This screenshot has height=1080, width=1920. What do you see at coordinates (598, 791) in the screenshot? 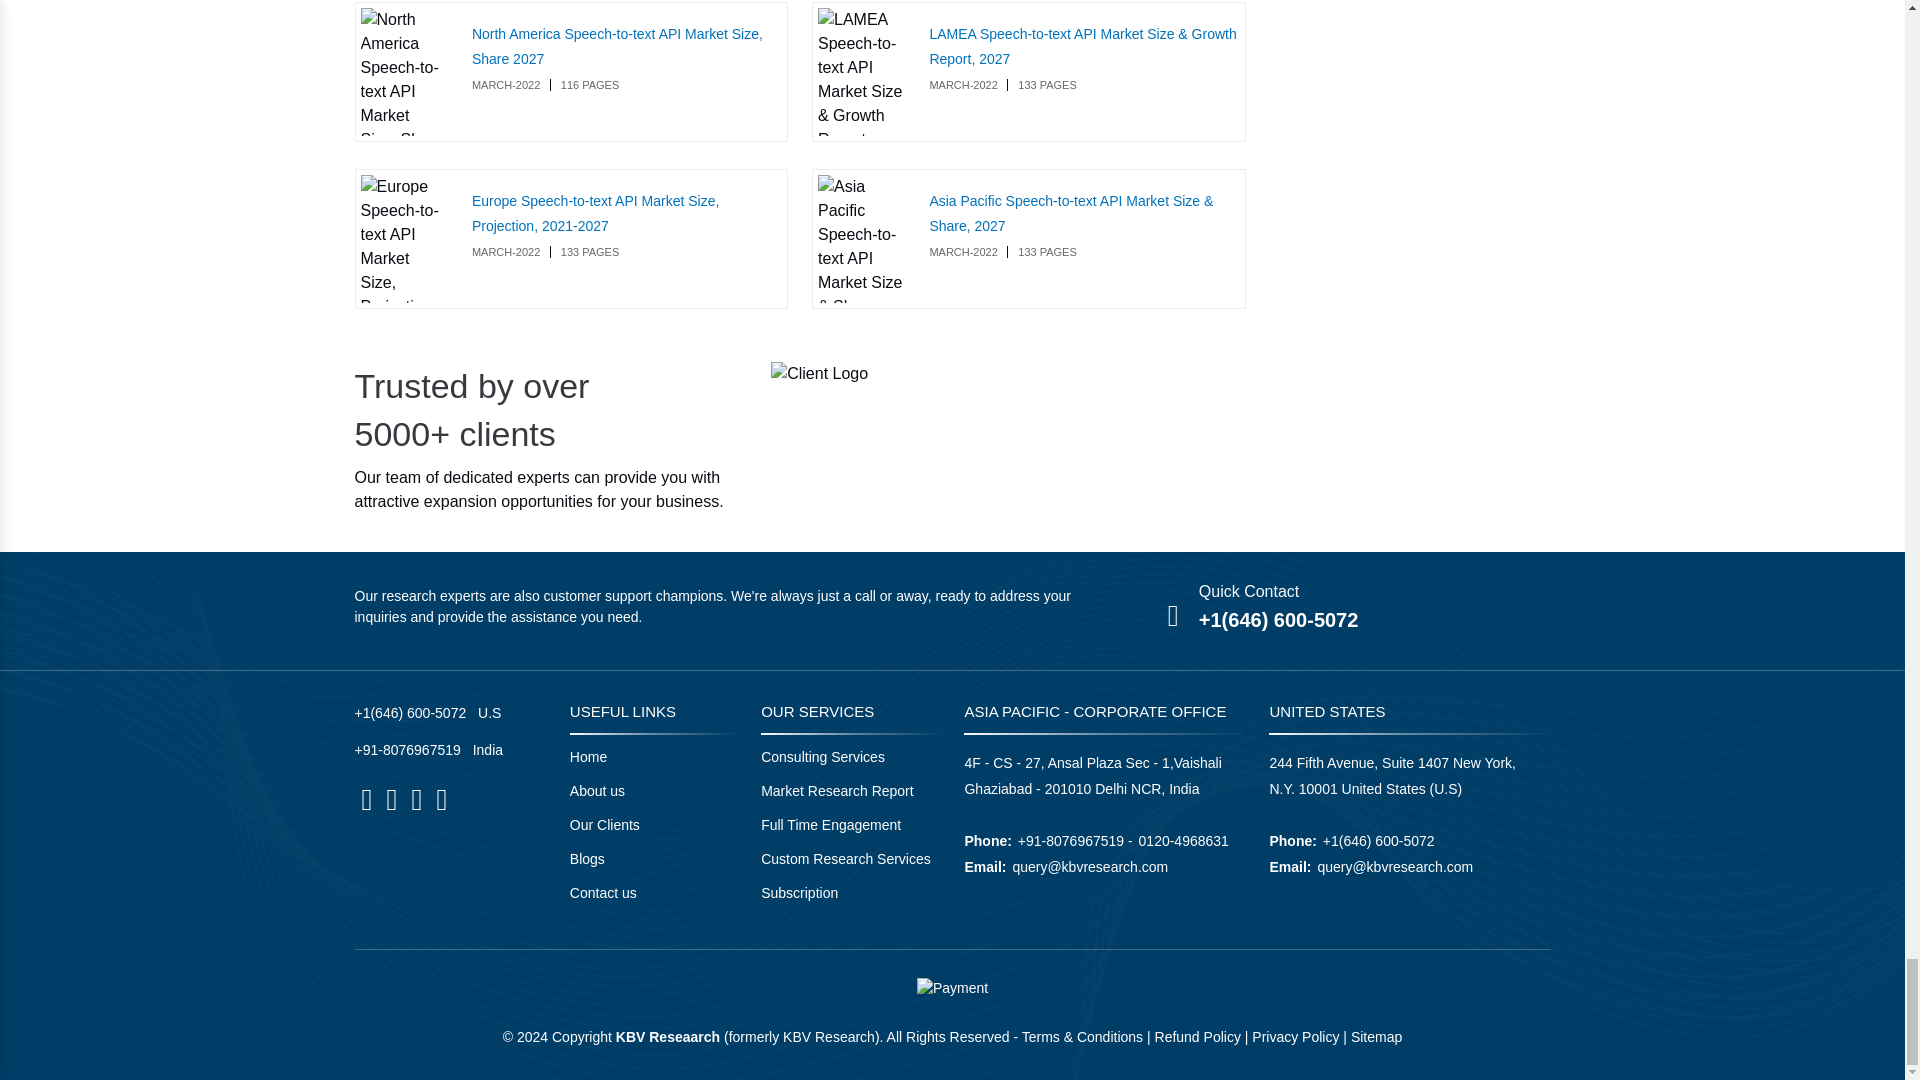
I see `About us` at bounding box center [598, 791].